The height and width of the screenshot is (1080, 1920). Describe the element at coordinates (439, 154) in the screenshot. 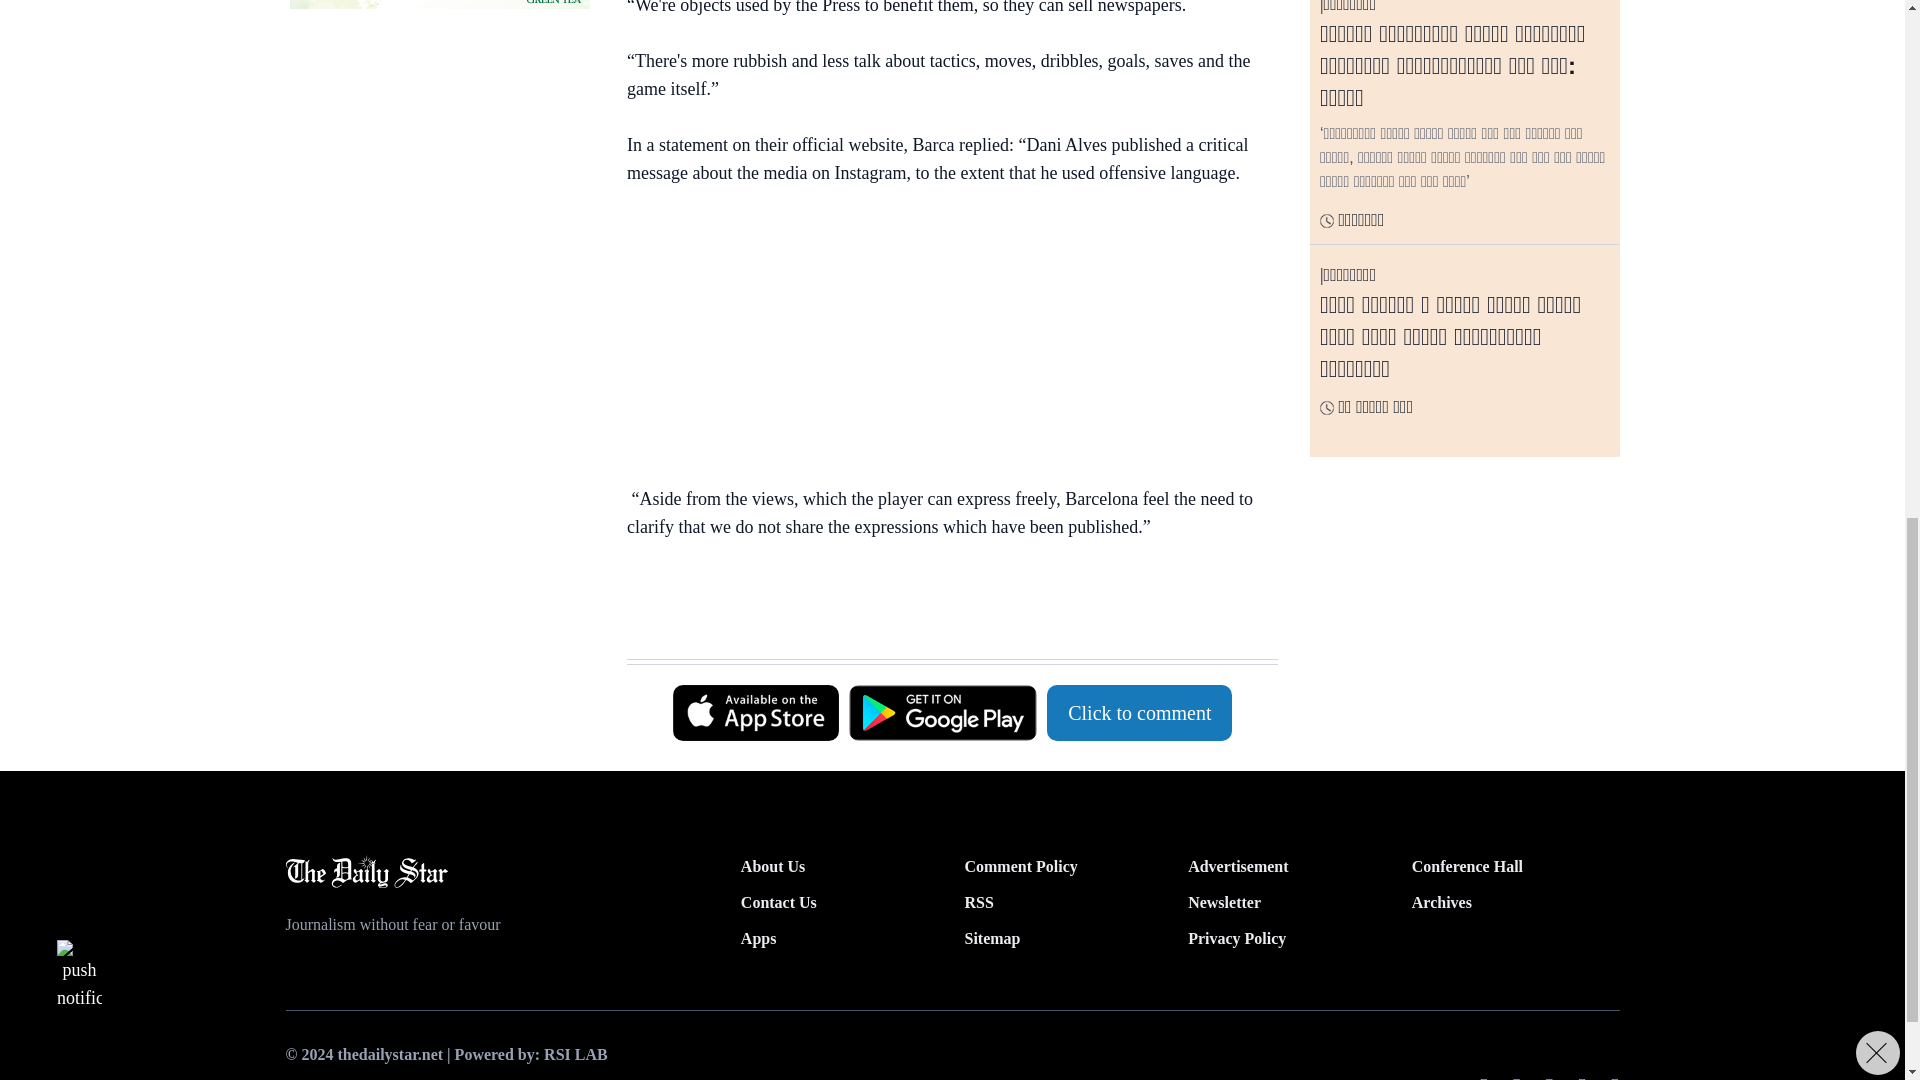

I see `3rd party ad content` at that location.